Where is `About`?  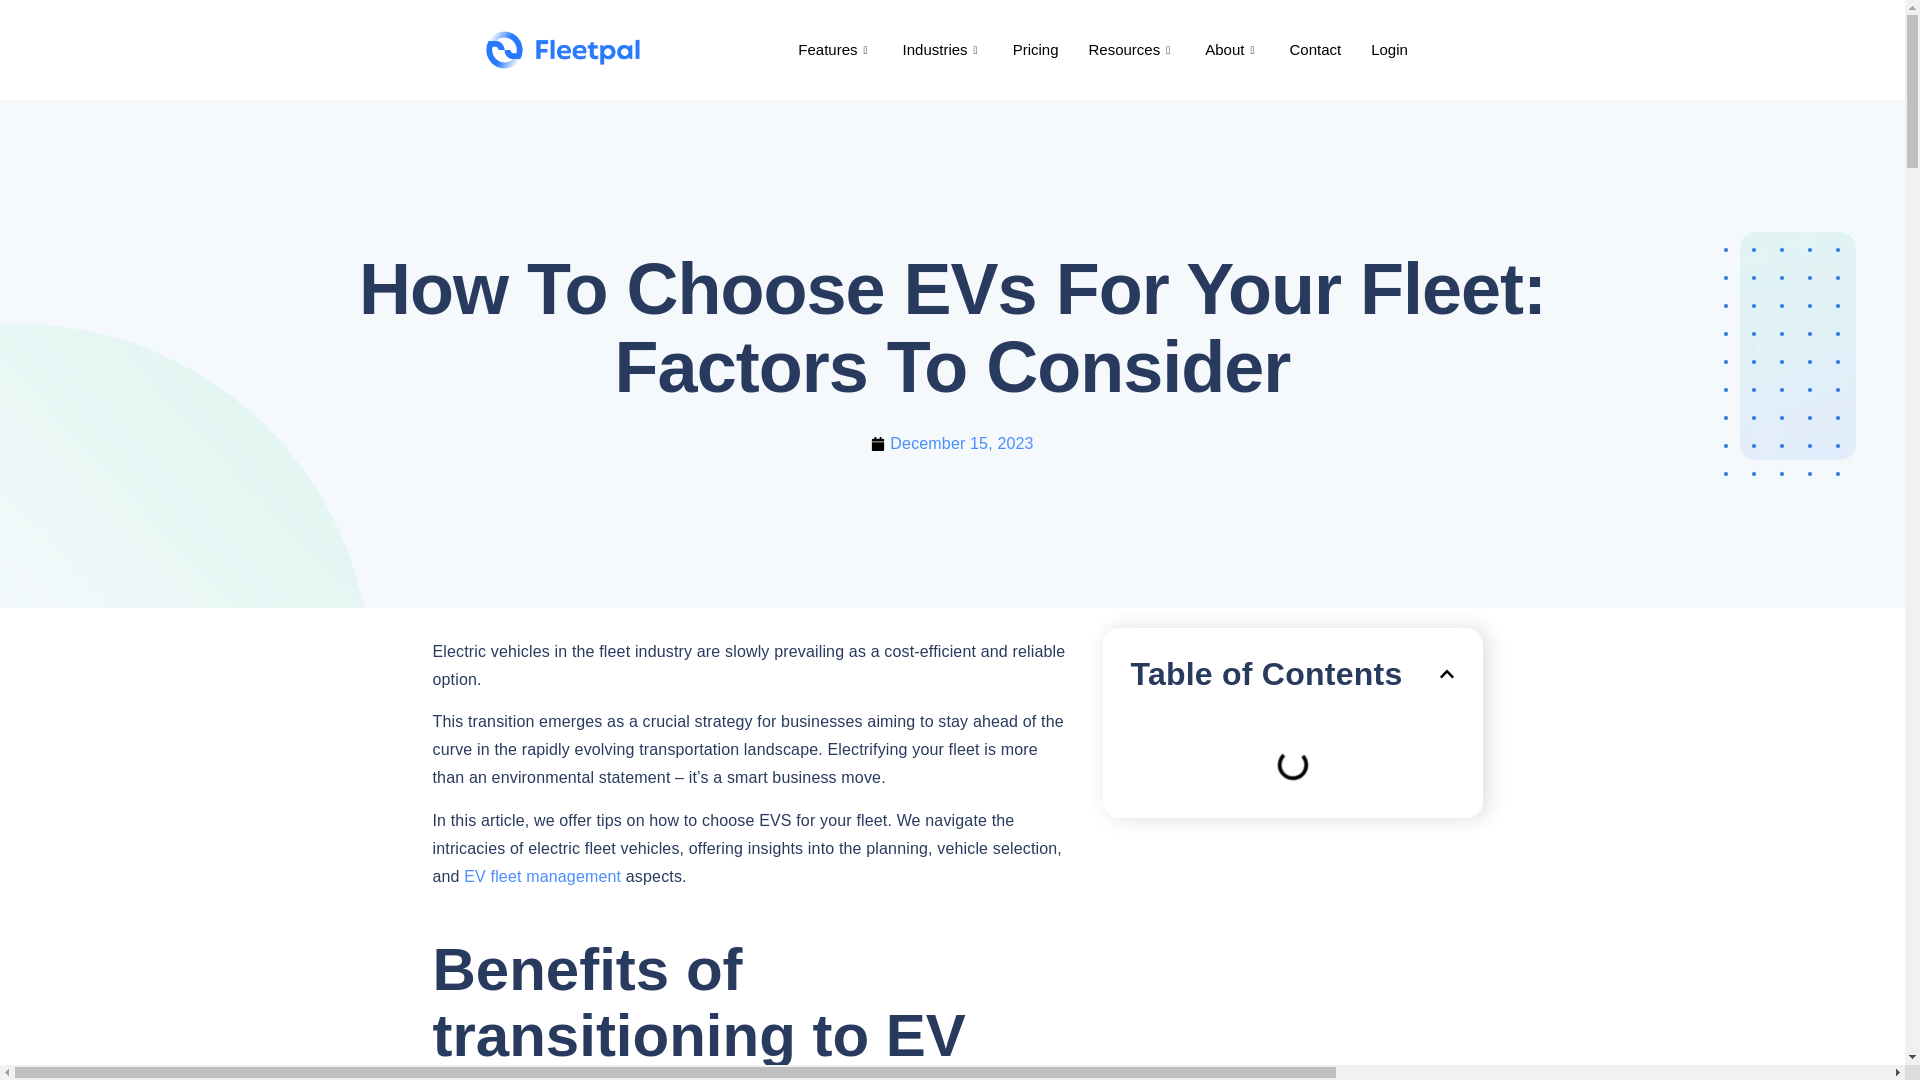 About is located at coordinates (1232, 49).